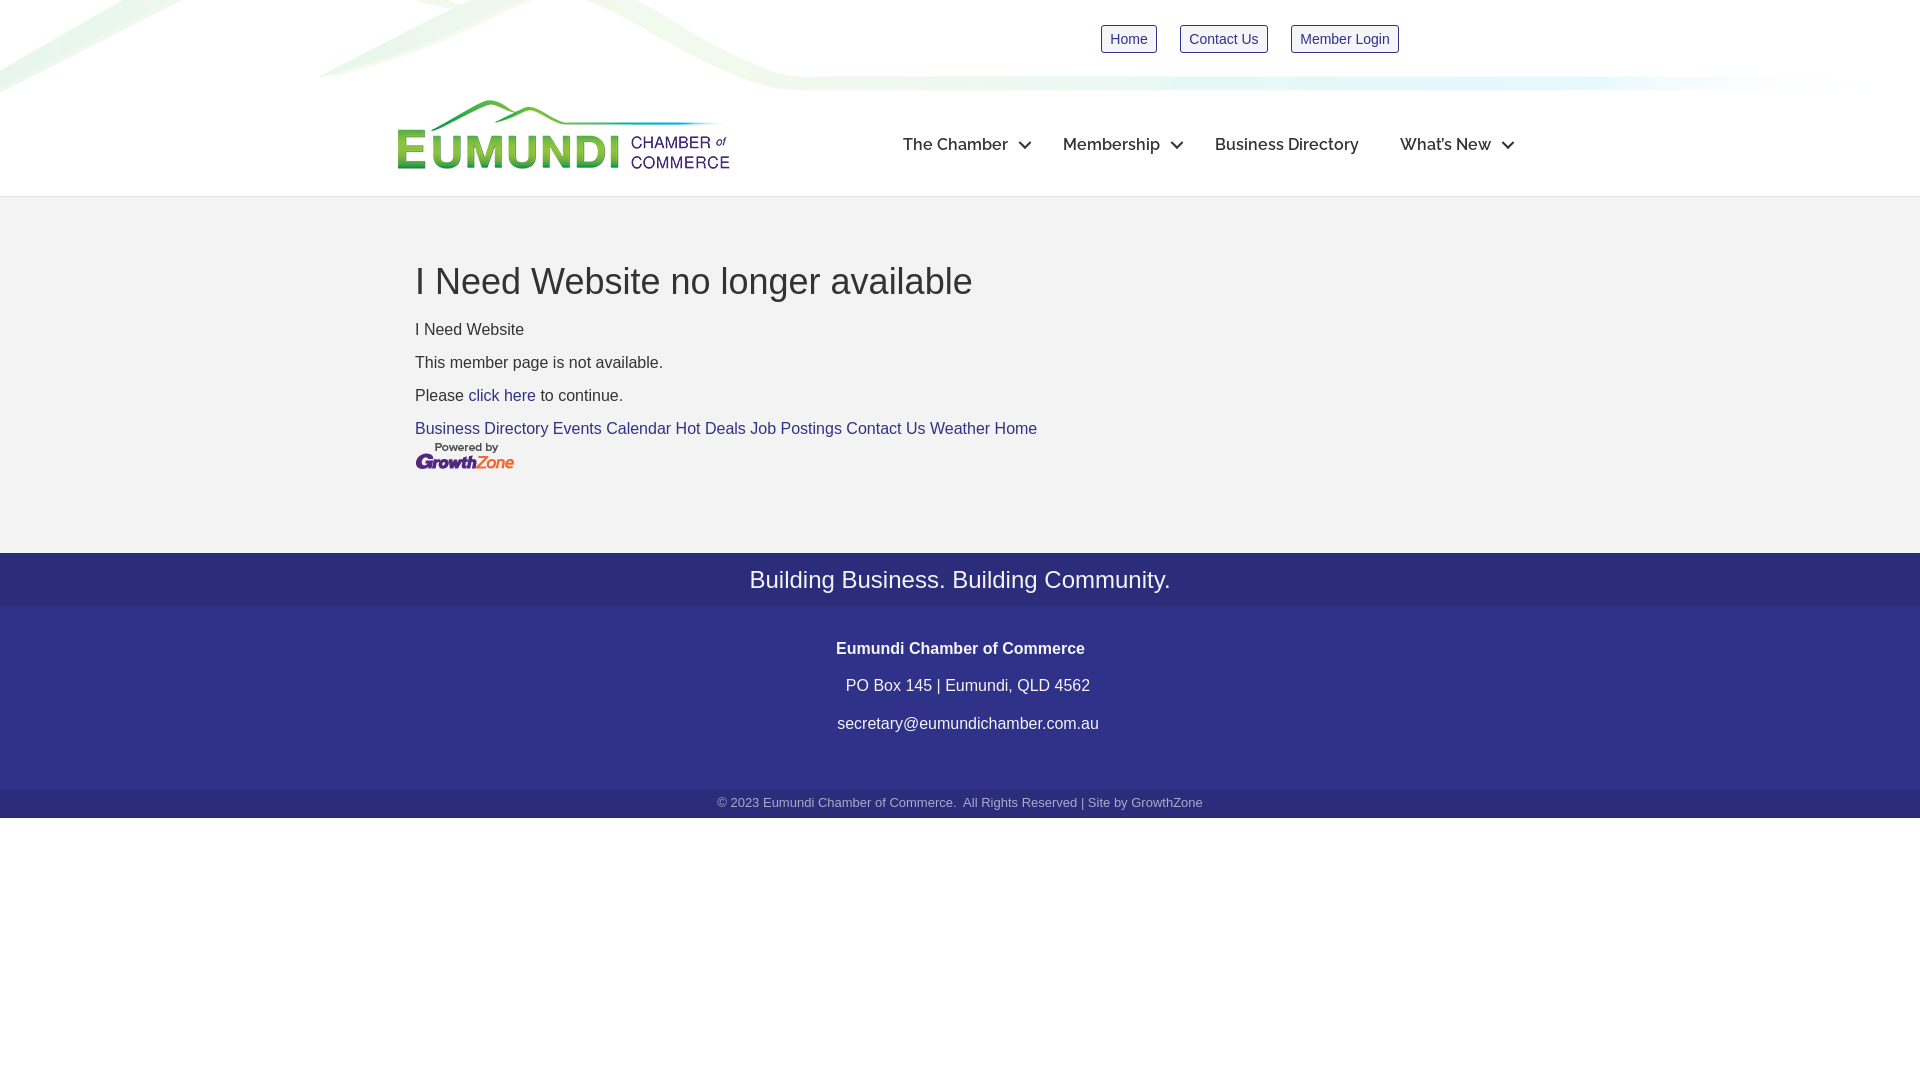  Describe the element at coordinates (612, 428) in the screenshot. I see `Events Calendar` at that location.